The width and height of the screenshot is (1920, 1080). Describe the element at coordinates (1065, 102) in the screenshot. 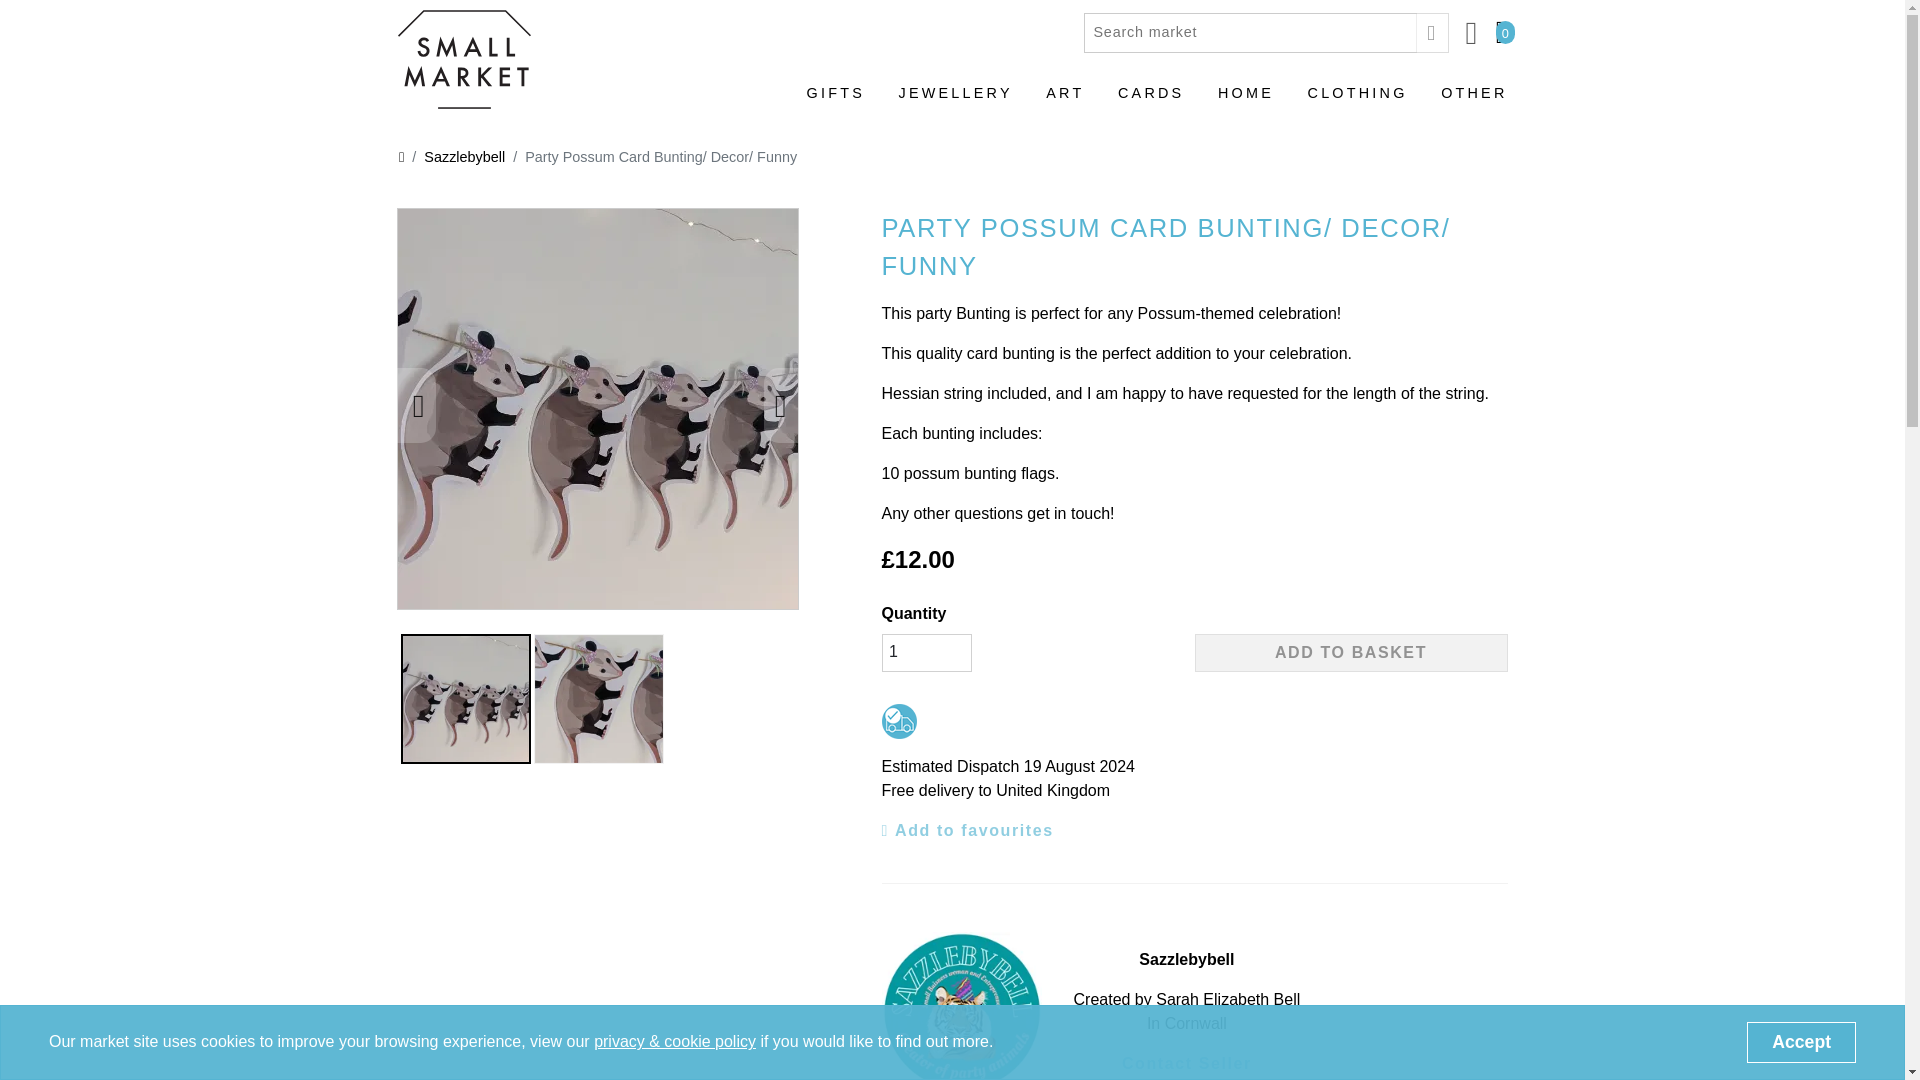

I see `ART` at that location.